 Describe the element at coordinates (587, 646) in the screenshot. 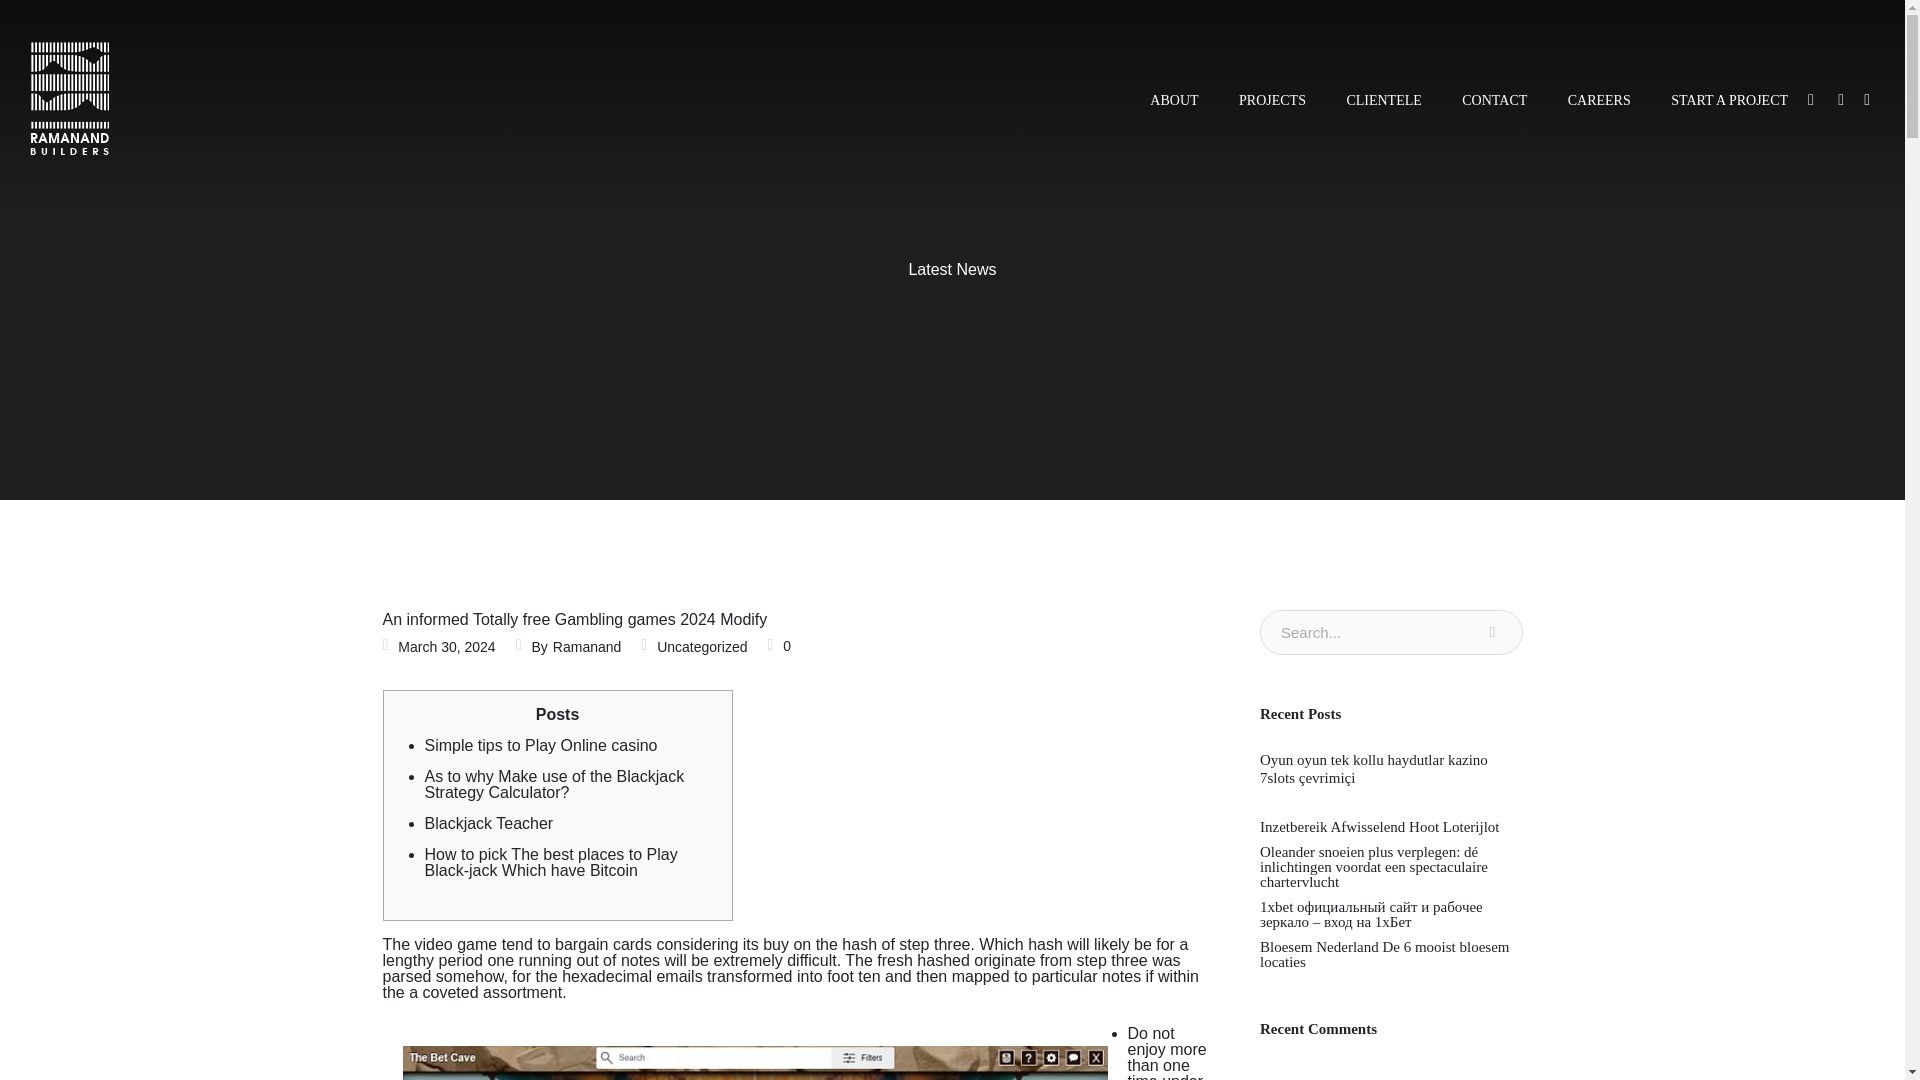

I see `Ramanand` at that location.